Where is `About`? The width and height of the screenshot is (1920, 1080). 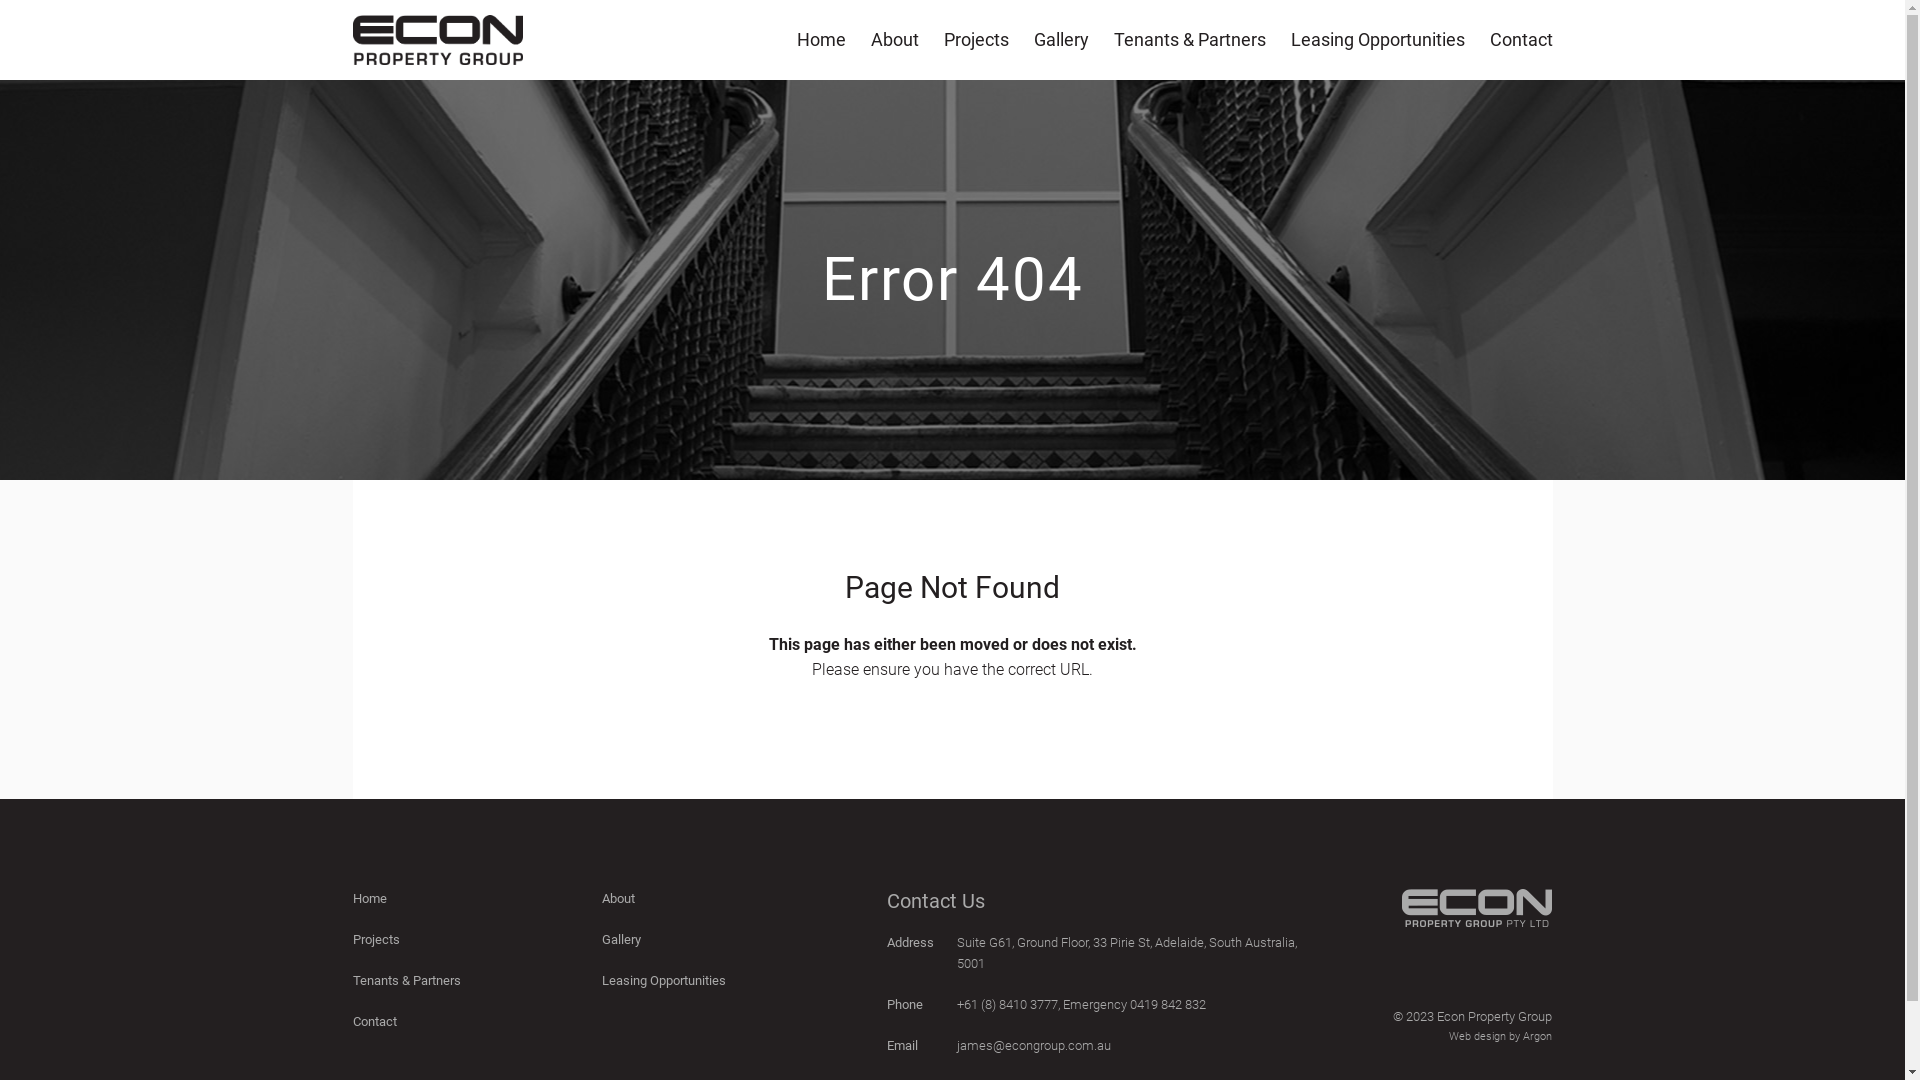 About is located at coordinates (618, 898).